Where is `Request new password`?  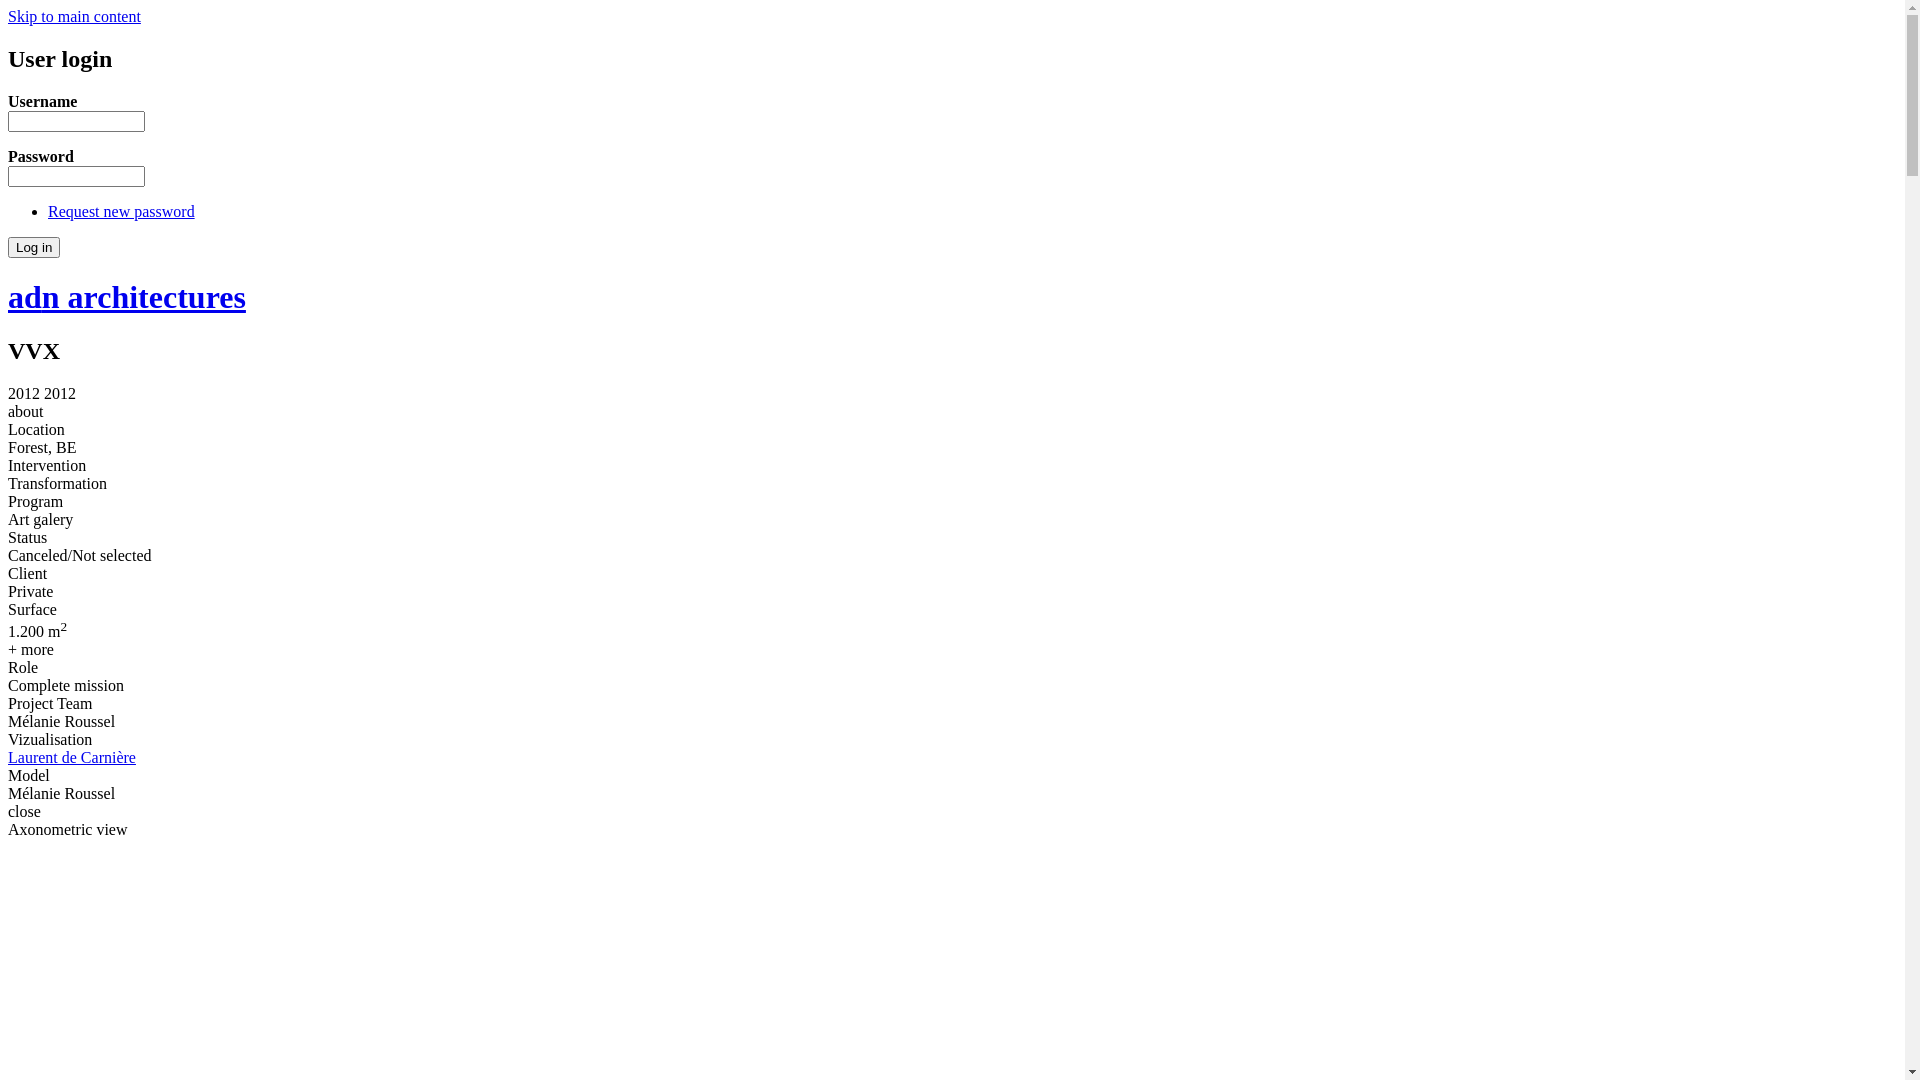
Request new password is located at coordinates (122, 212).